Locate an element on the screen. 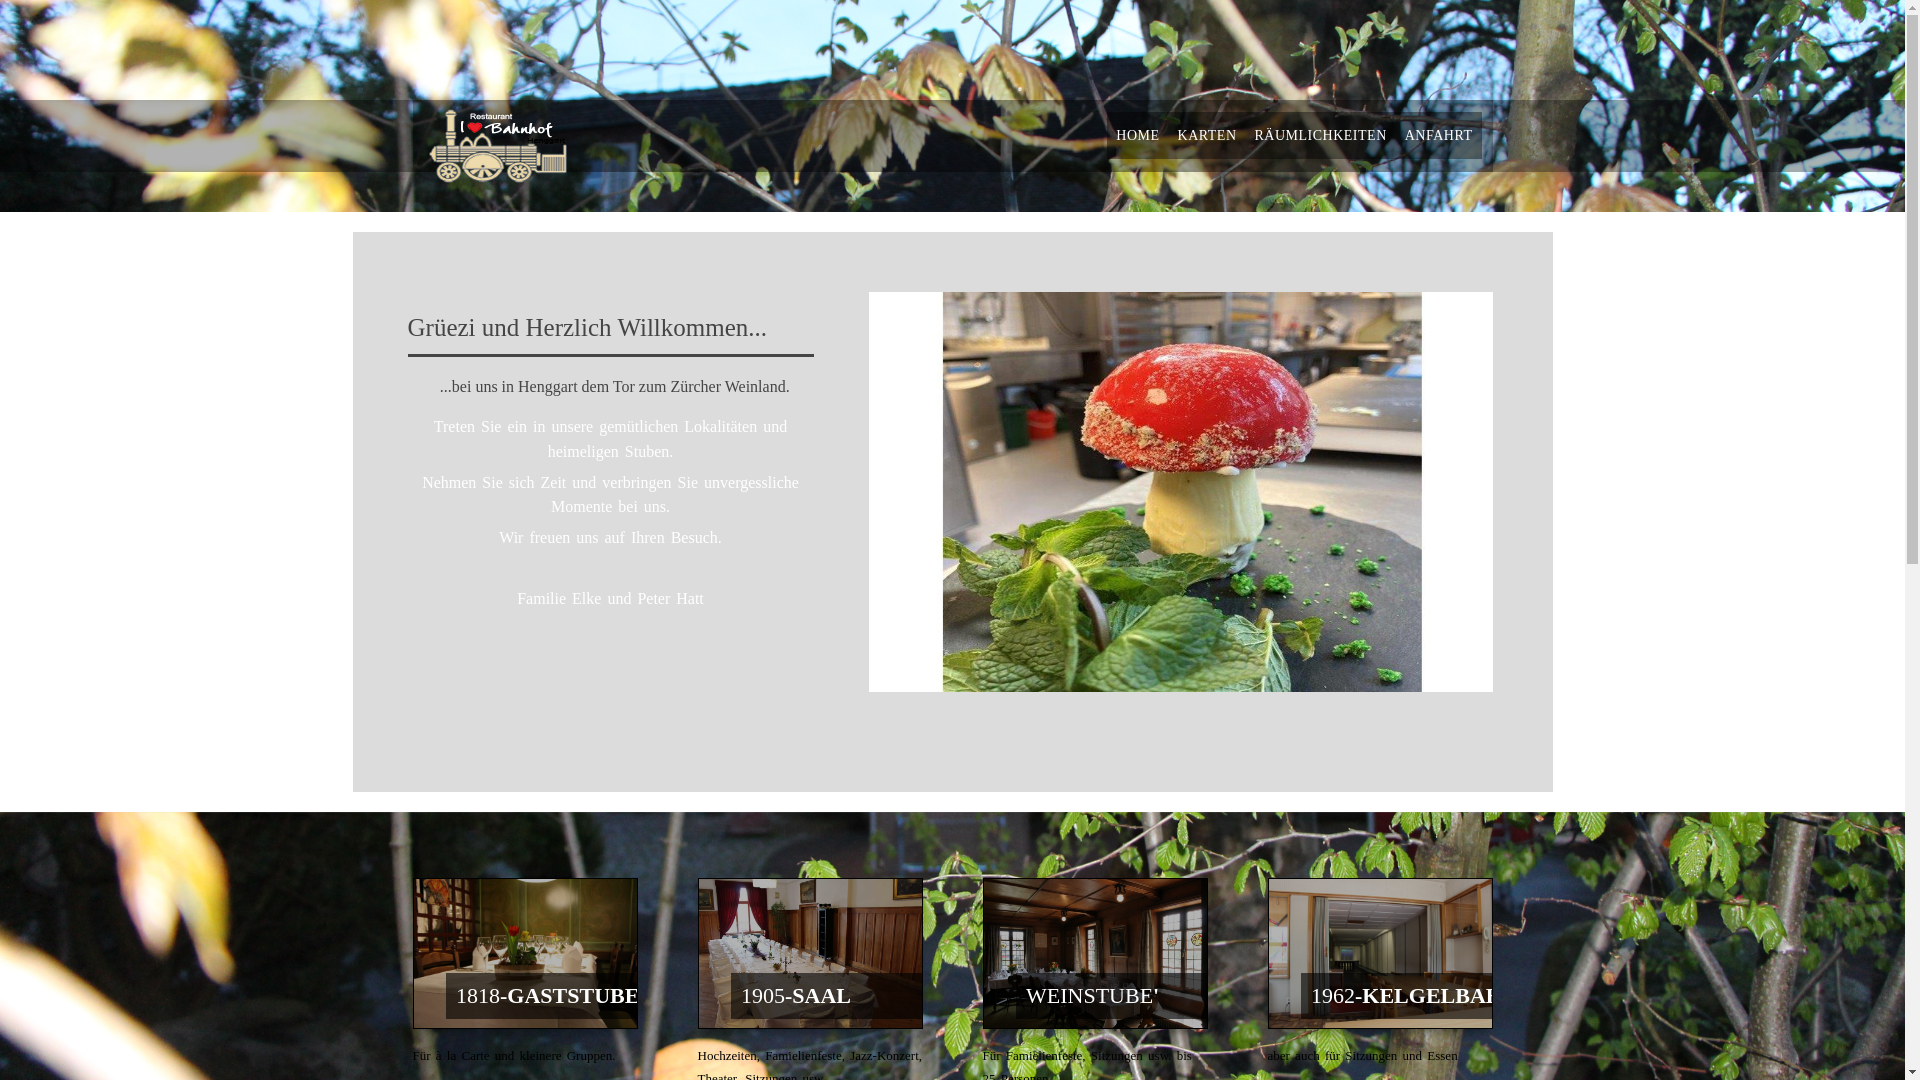  ANFAHRT is located at coordinates (1439, 136).